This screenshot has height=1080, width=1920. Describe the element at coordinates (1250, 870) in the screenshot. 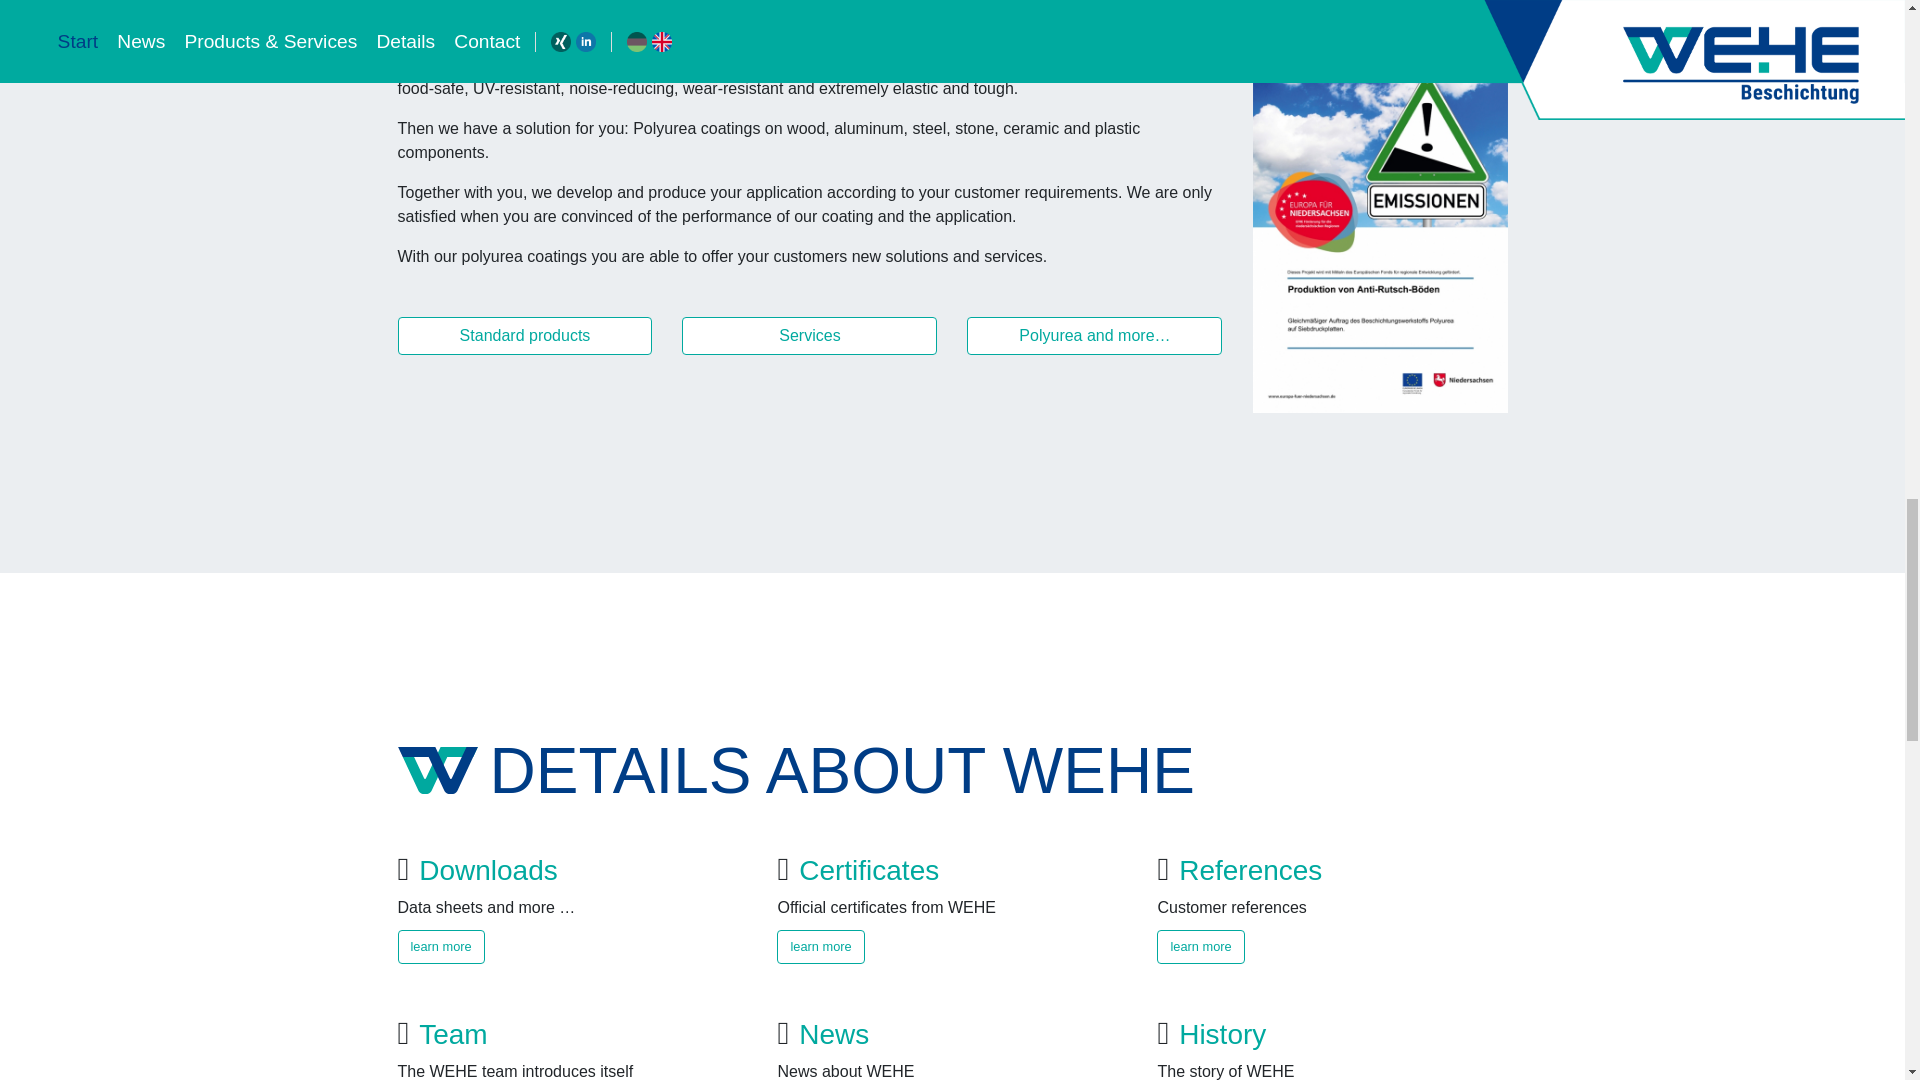

I see `References` at that location.